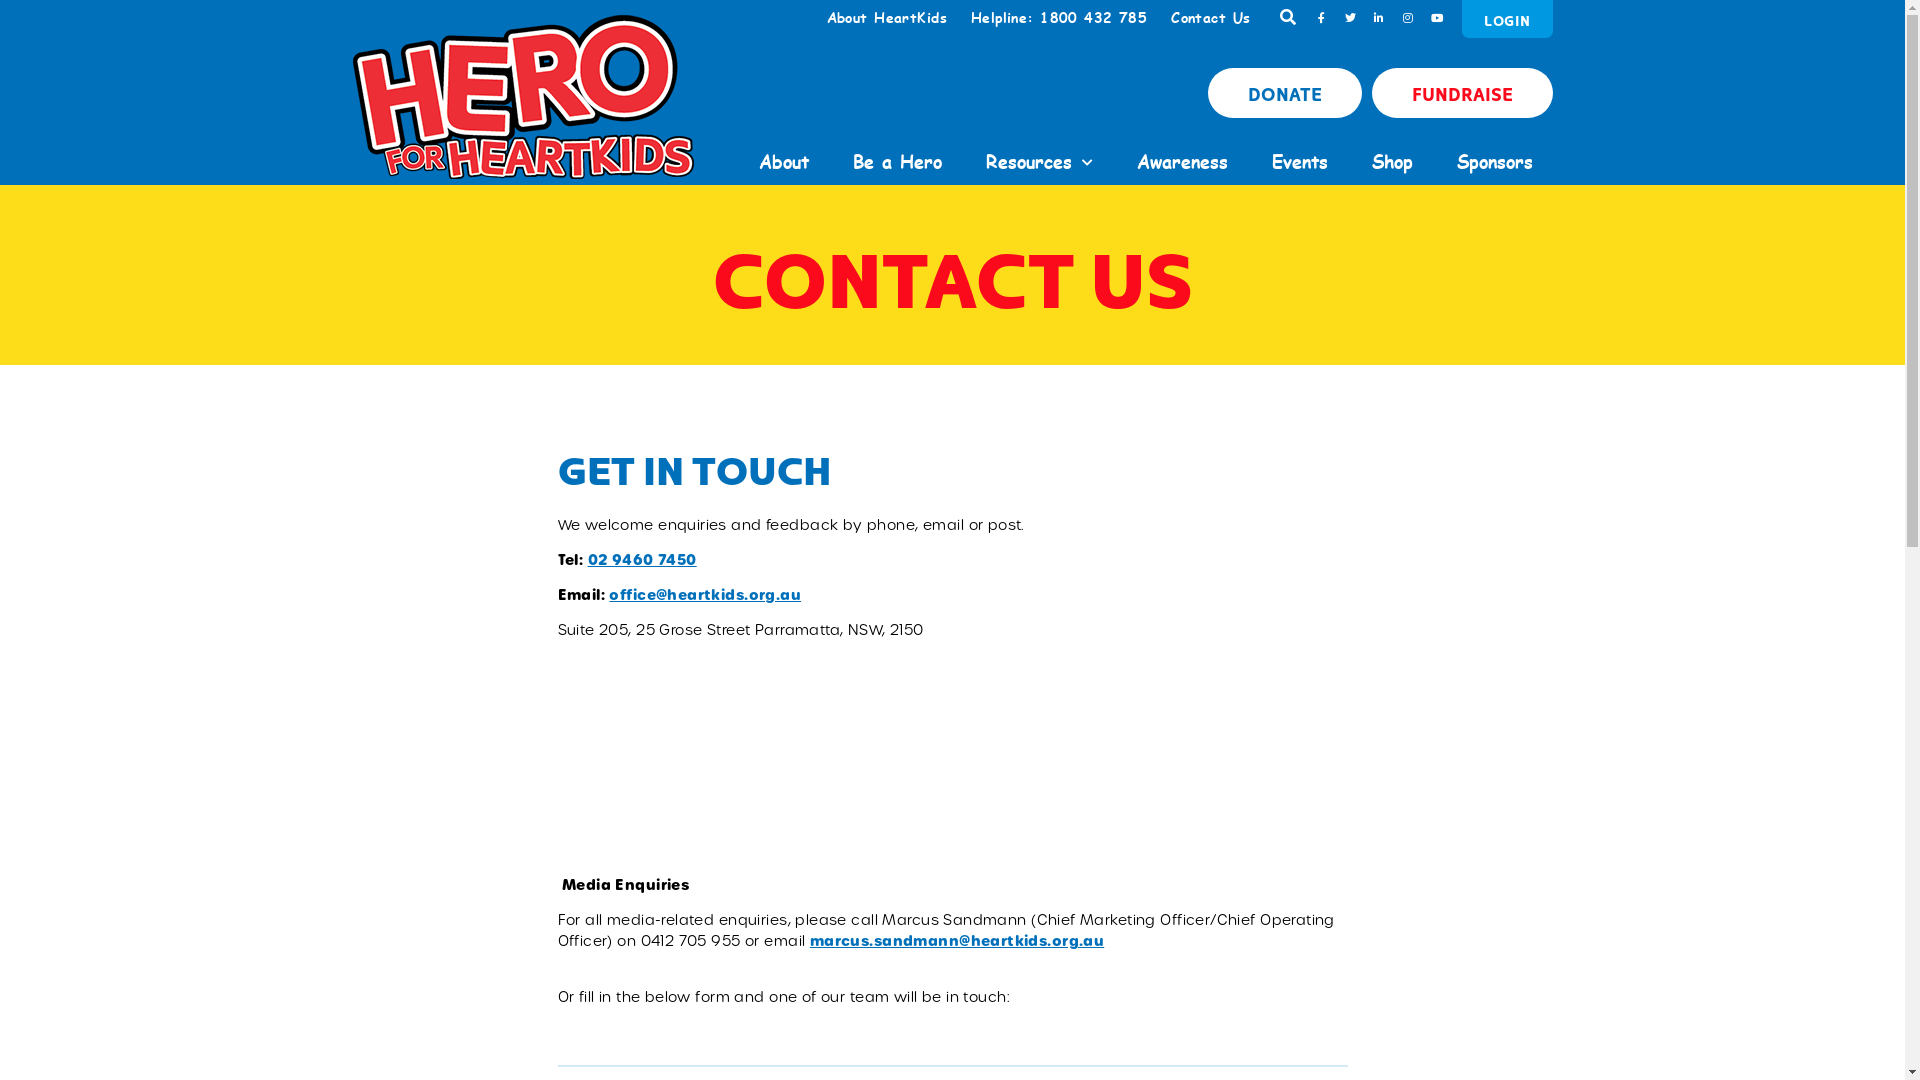 This screenshot has width=1920, height=1080. Describe the element at coordinates (705, 595) in the screenshot. I see `office@heartkids.org.au` at that location.